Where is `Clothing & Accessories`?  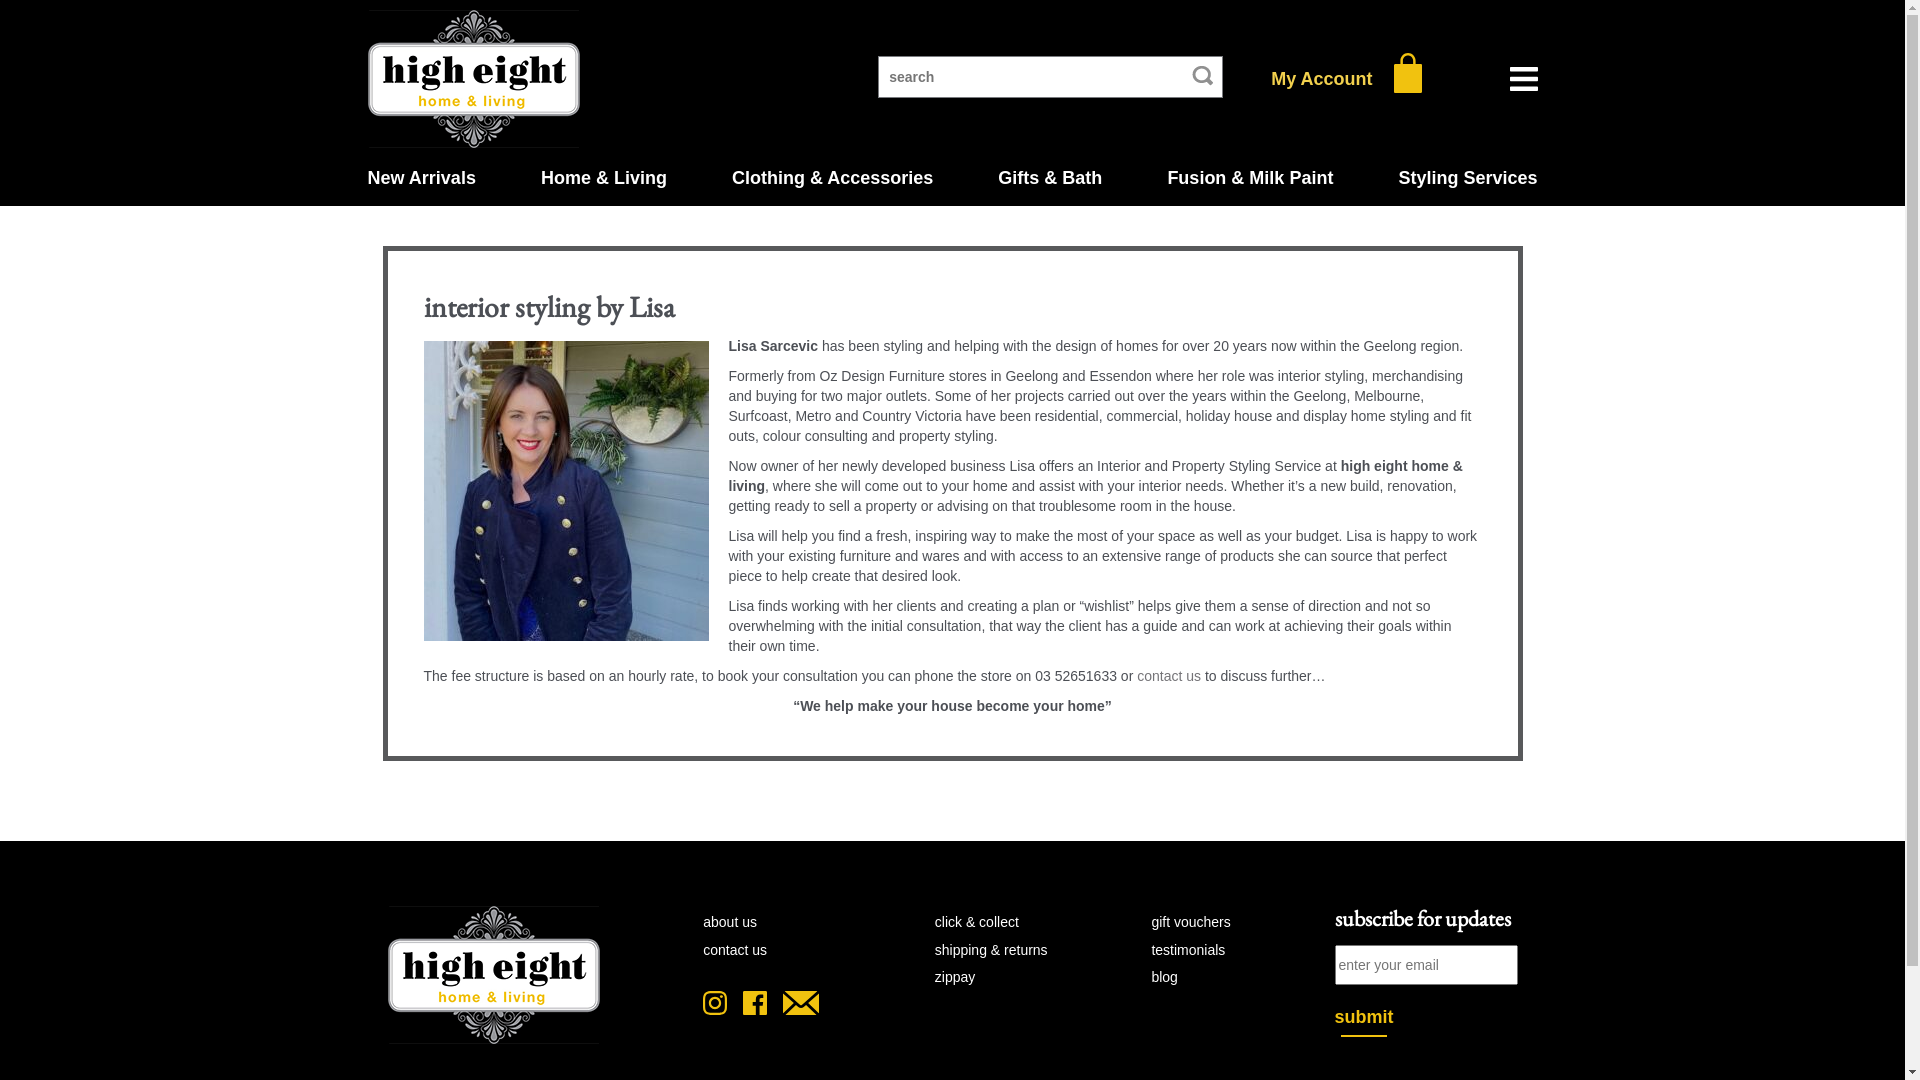
Clothing & Accessories is located at coordinates (832, 178).